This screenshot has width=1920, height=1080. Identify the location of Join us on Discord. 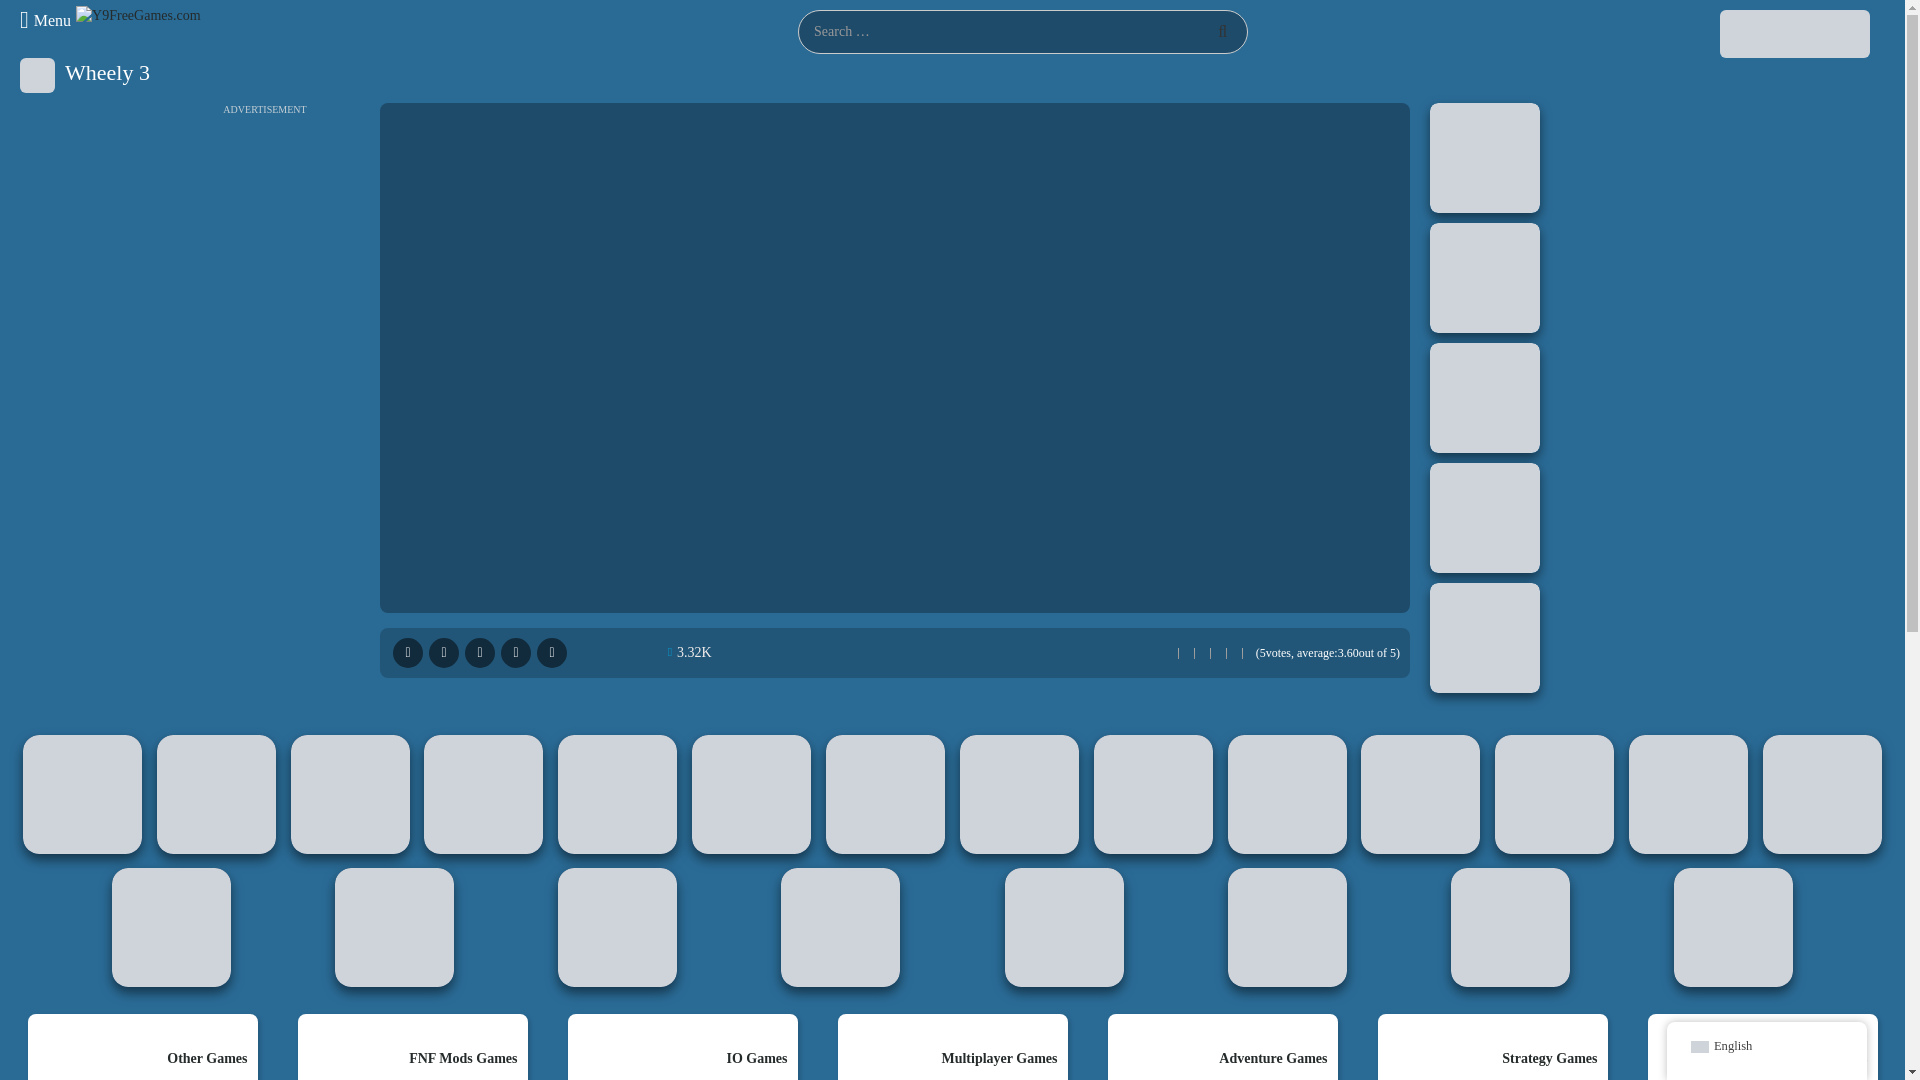
(1795, 32).